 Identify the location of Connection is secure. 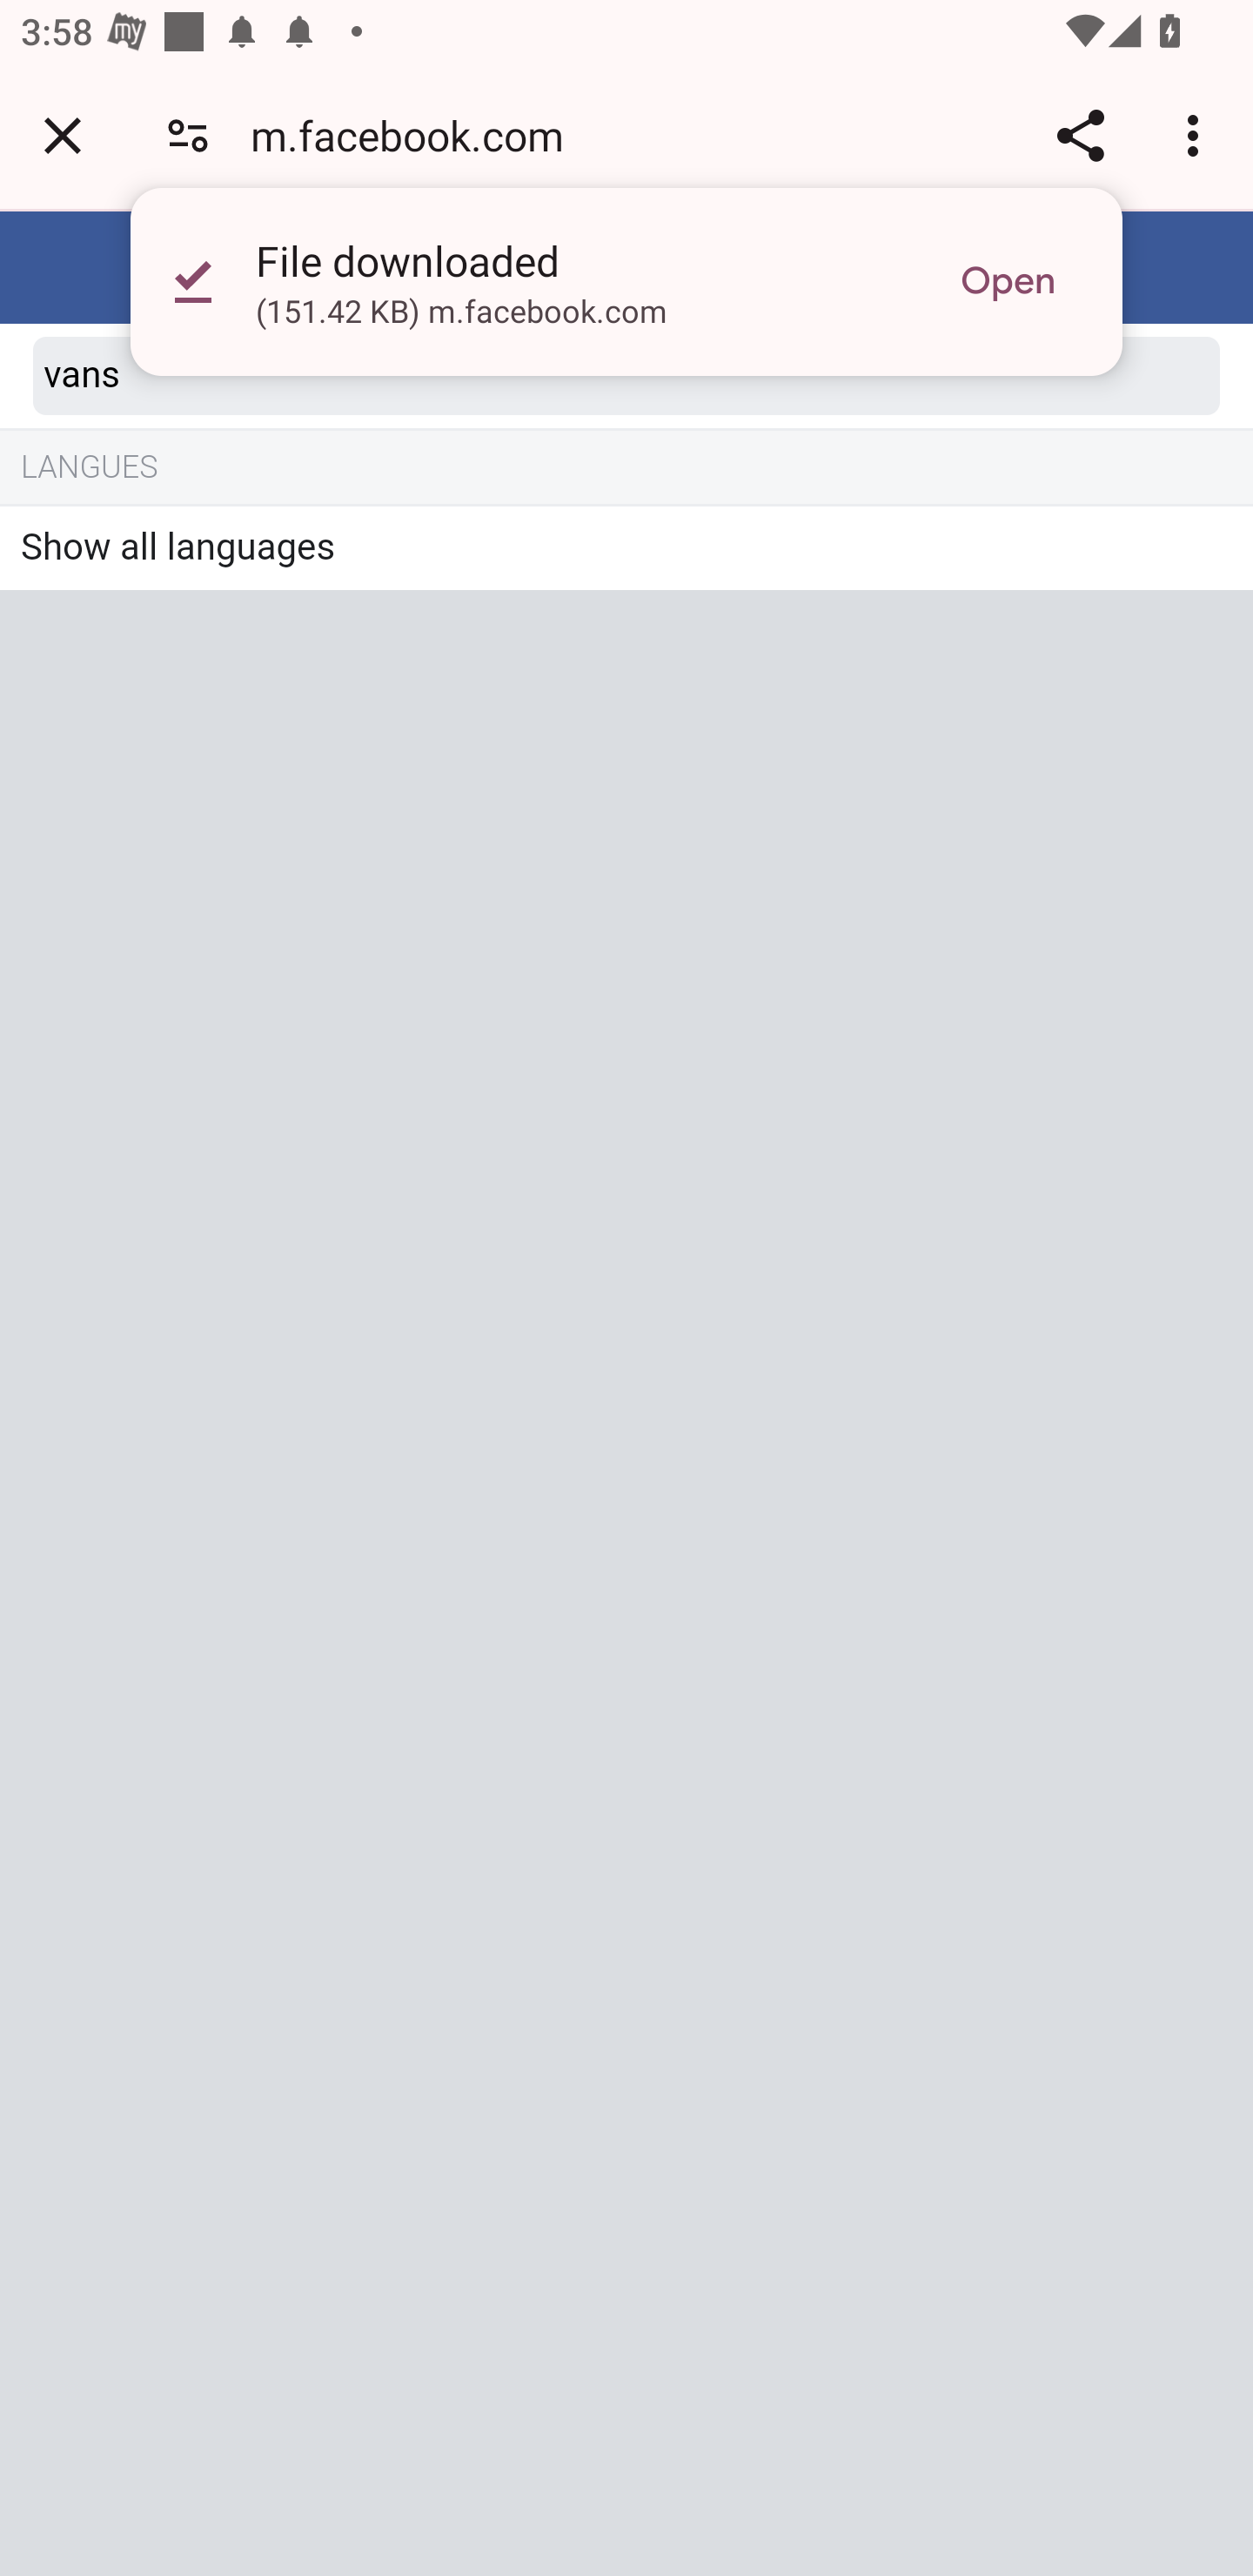
(188, 134).